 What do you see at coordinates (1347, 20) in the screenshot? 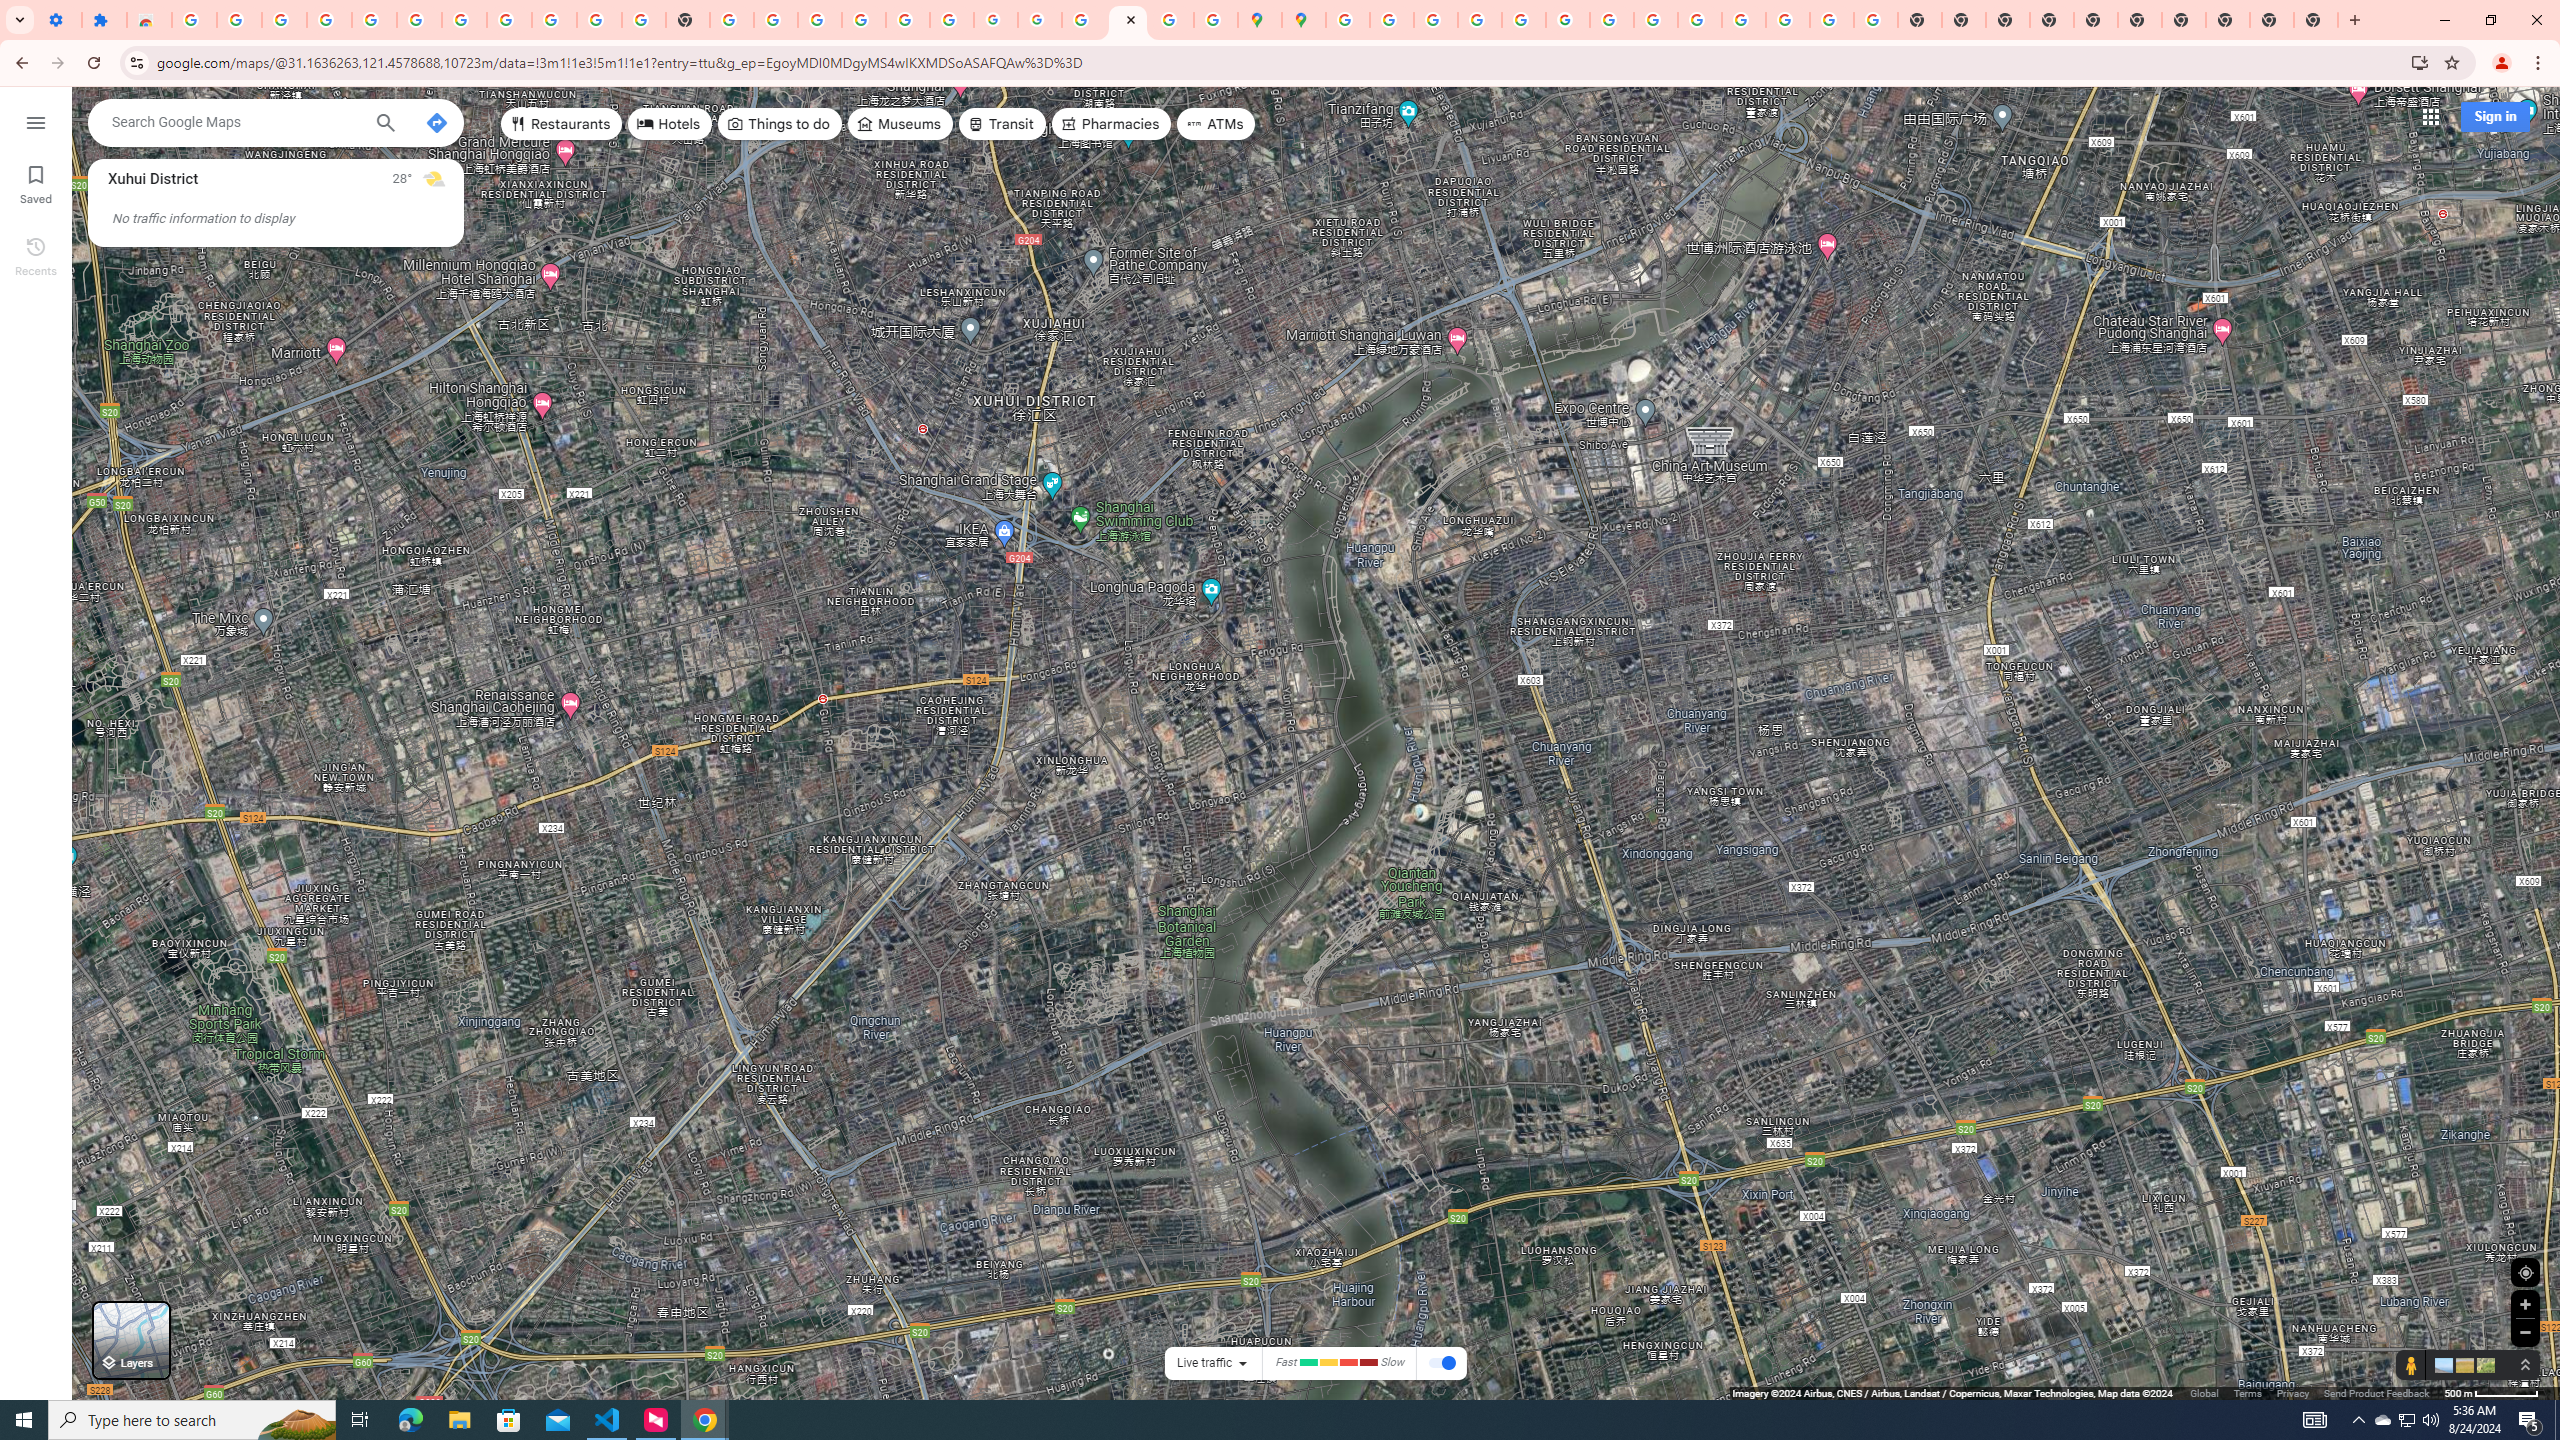
I see `Sign in - Google Accounts` at bounding box center [1347, 20].